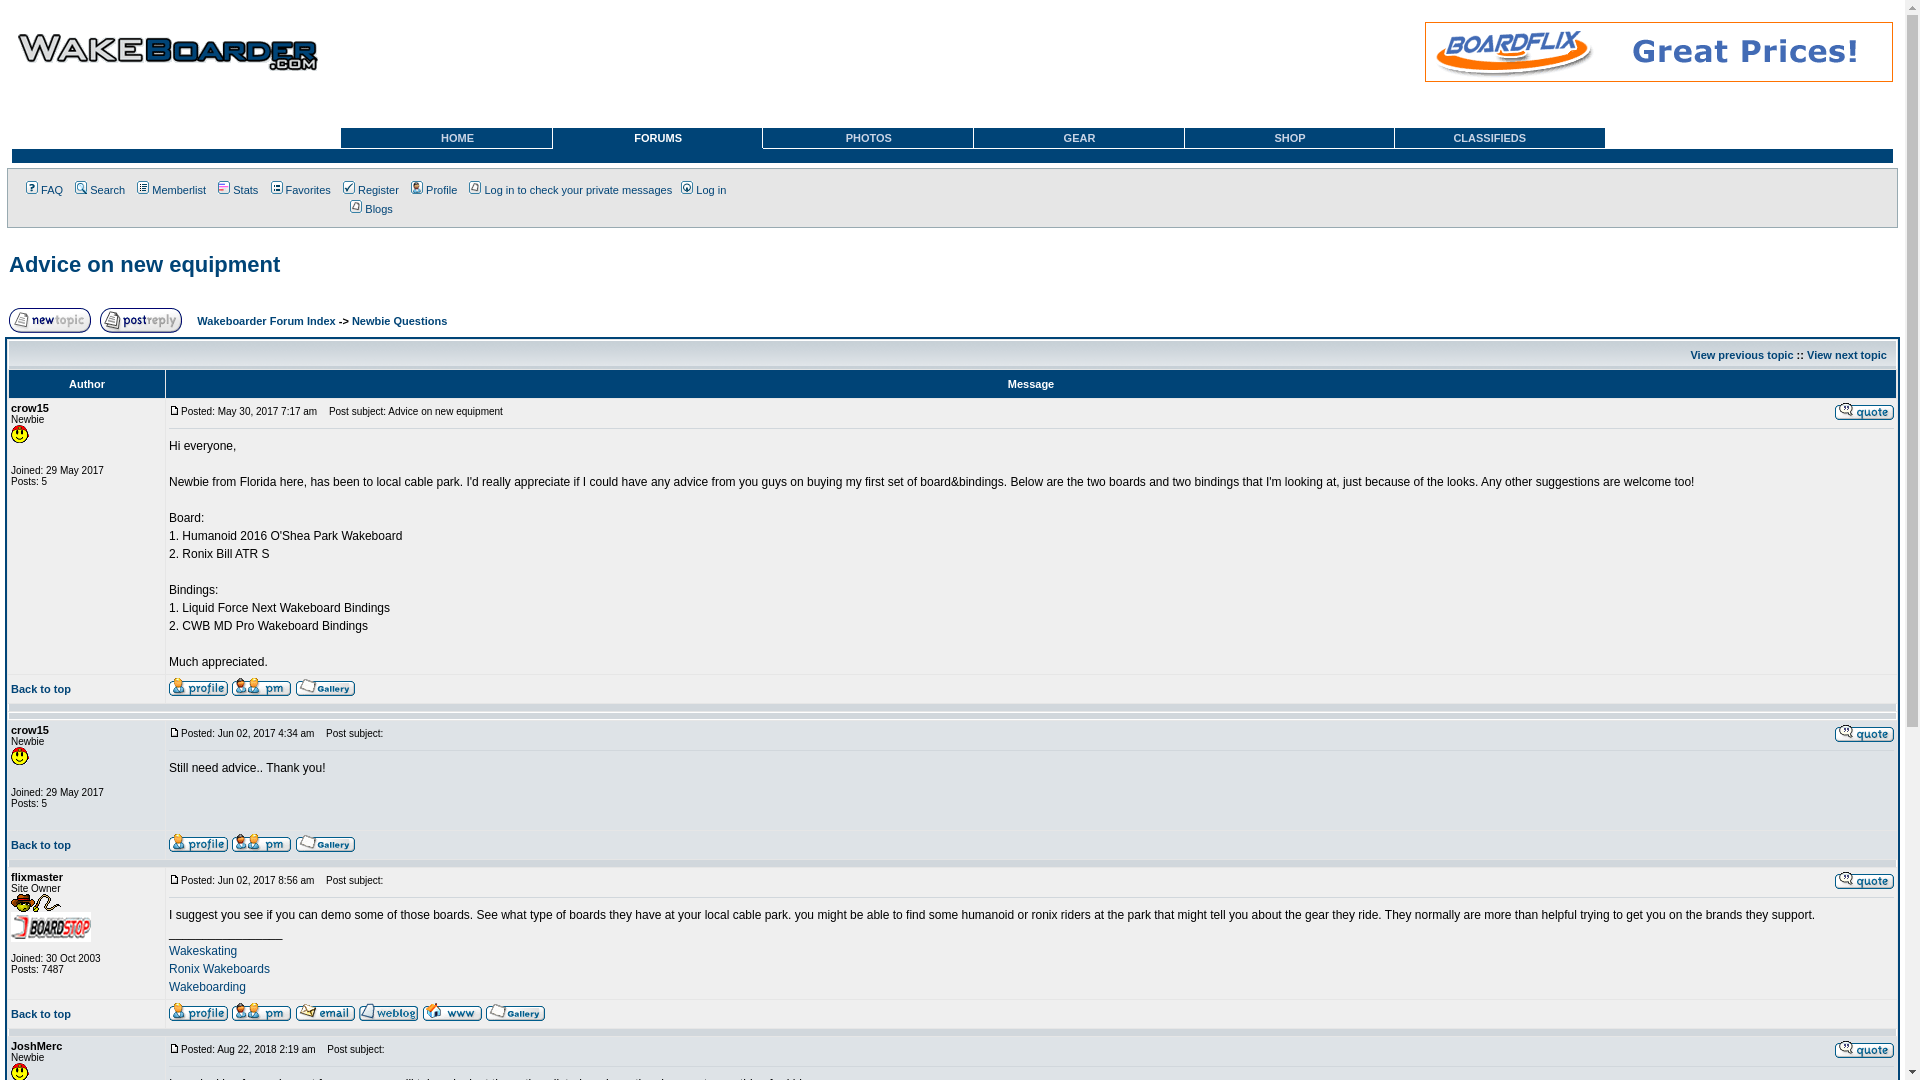 The image size is (1920, 1080). What do you see at coordinates (1499, 138) in the screenshot?
I see `CLASSIFIEDS` at bounding box center [1499, 138].